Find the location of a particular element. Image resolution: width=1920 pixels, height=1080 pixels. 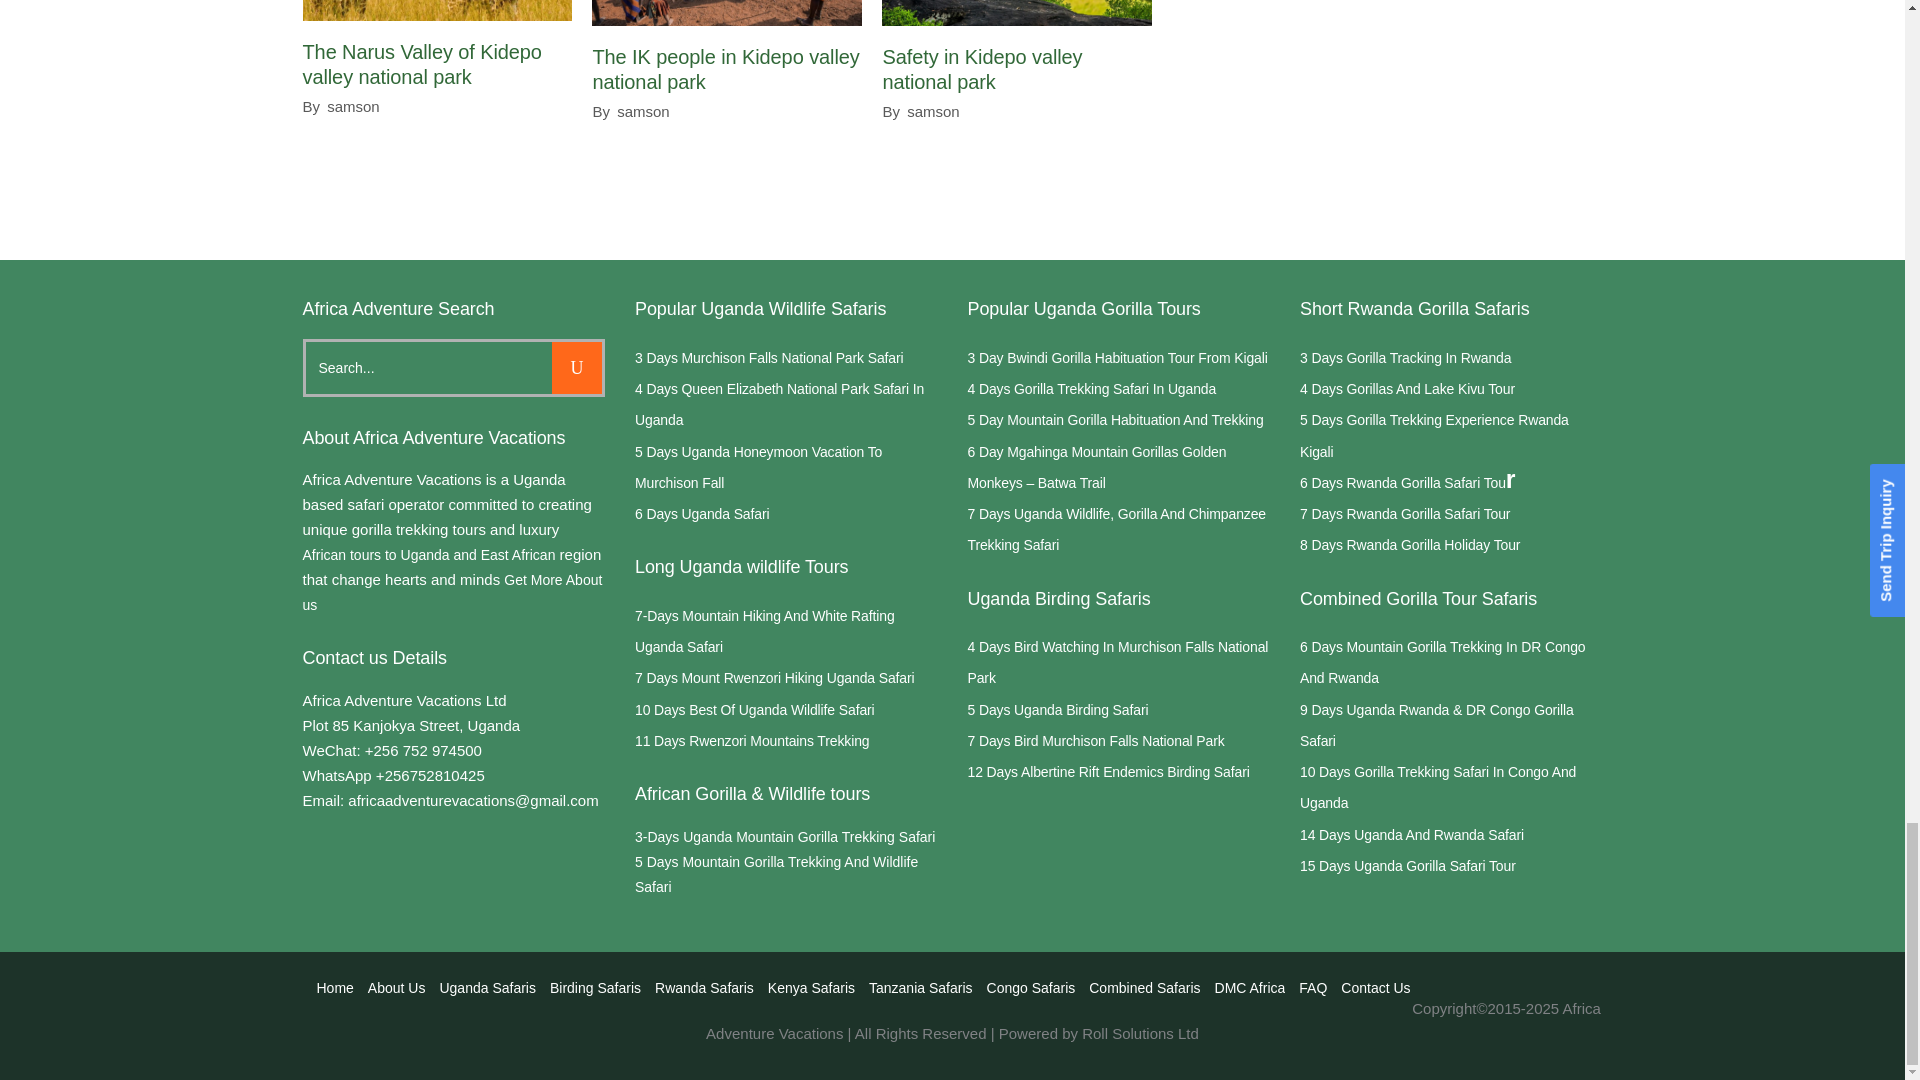

The Narus Valley of Kidepo valley national park is located at coordinates (436, 10).